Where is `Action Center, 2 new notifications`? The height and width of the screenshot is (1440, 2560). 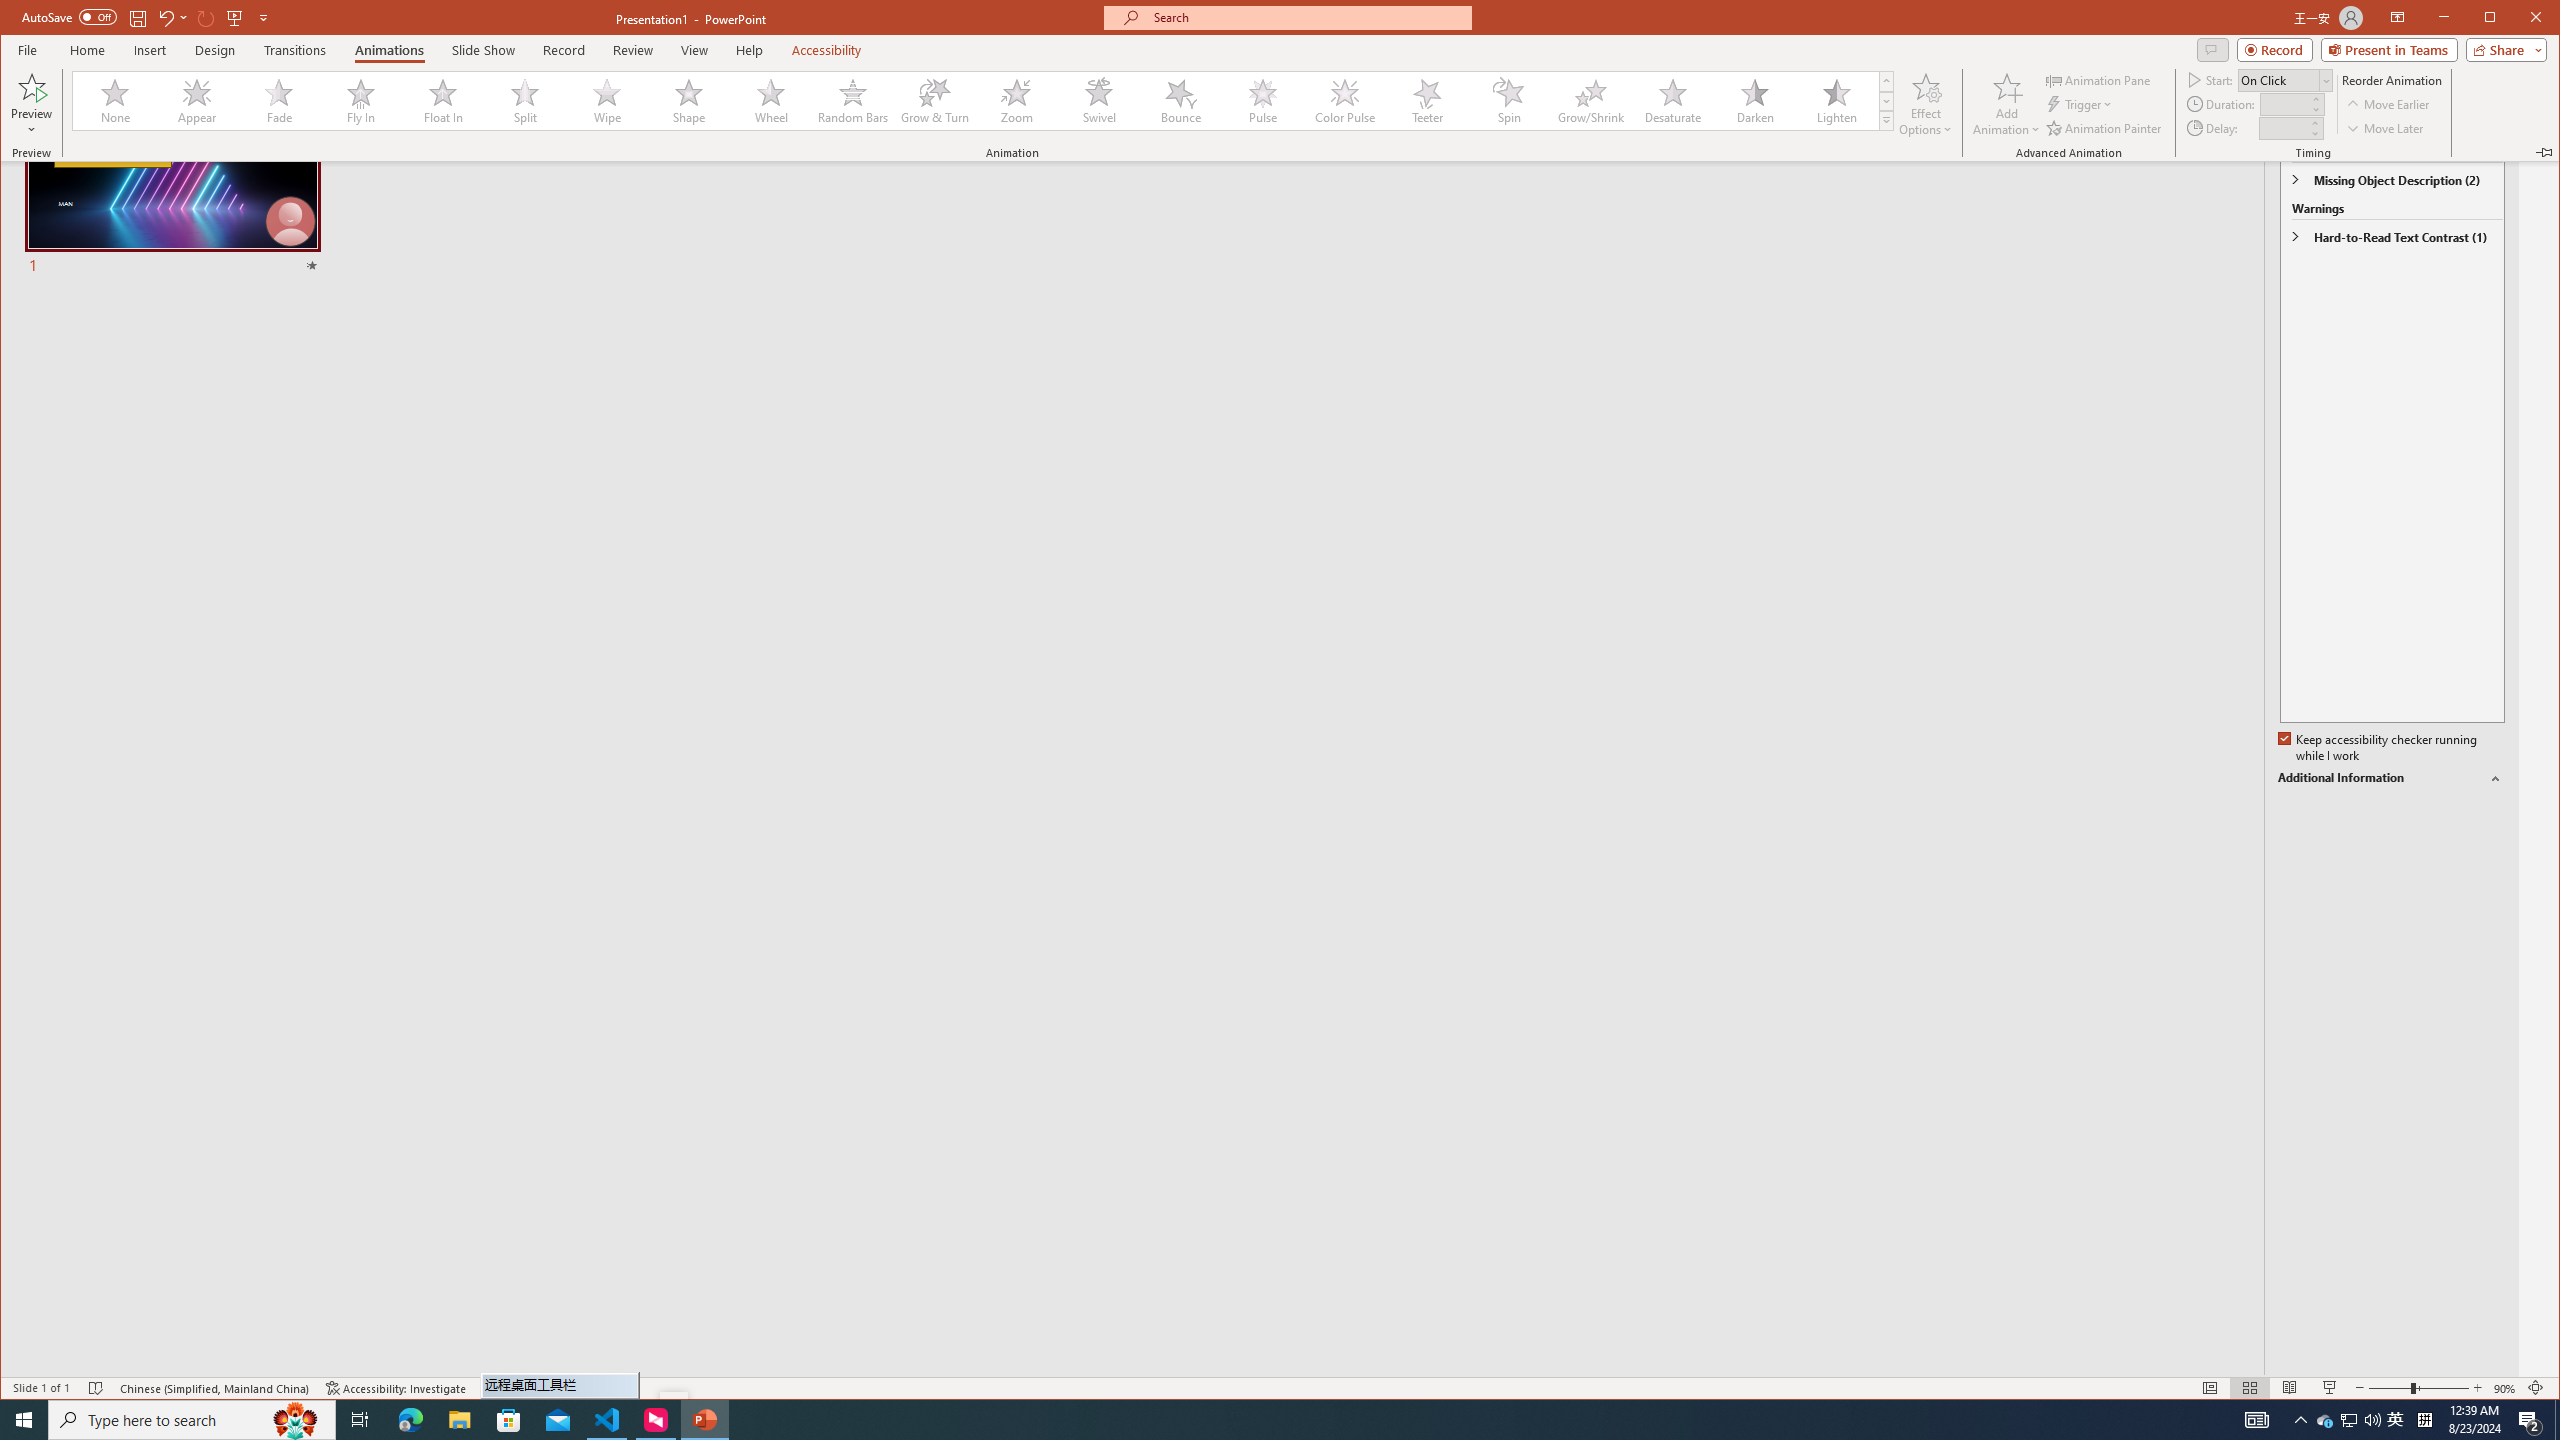 Action Center, 2 new notifications is located at coordinates (2530, 1420).